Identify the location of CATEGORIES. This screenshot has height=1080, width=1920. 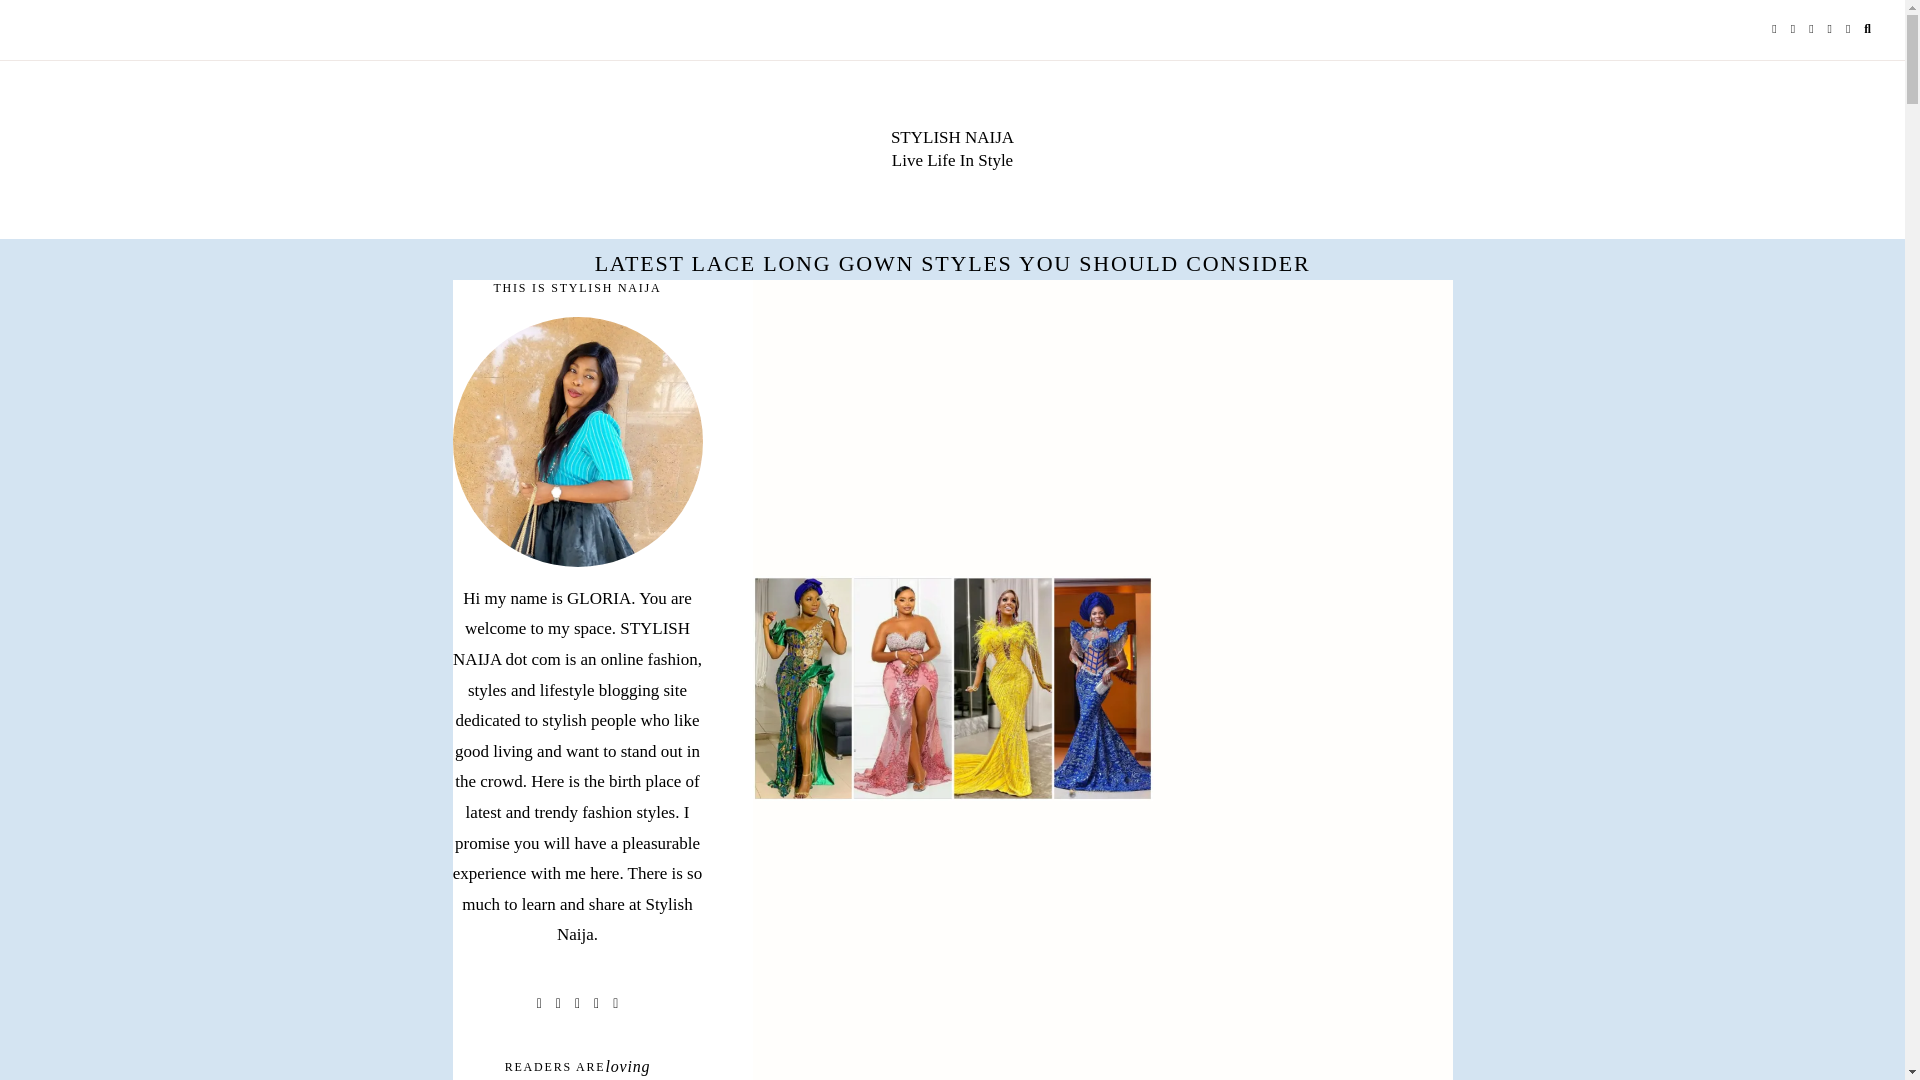
(360, 30).